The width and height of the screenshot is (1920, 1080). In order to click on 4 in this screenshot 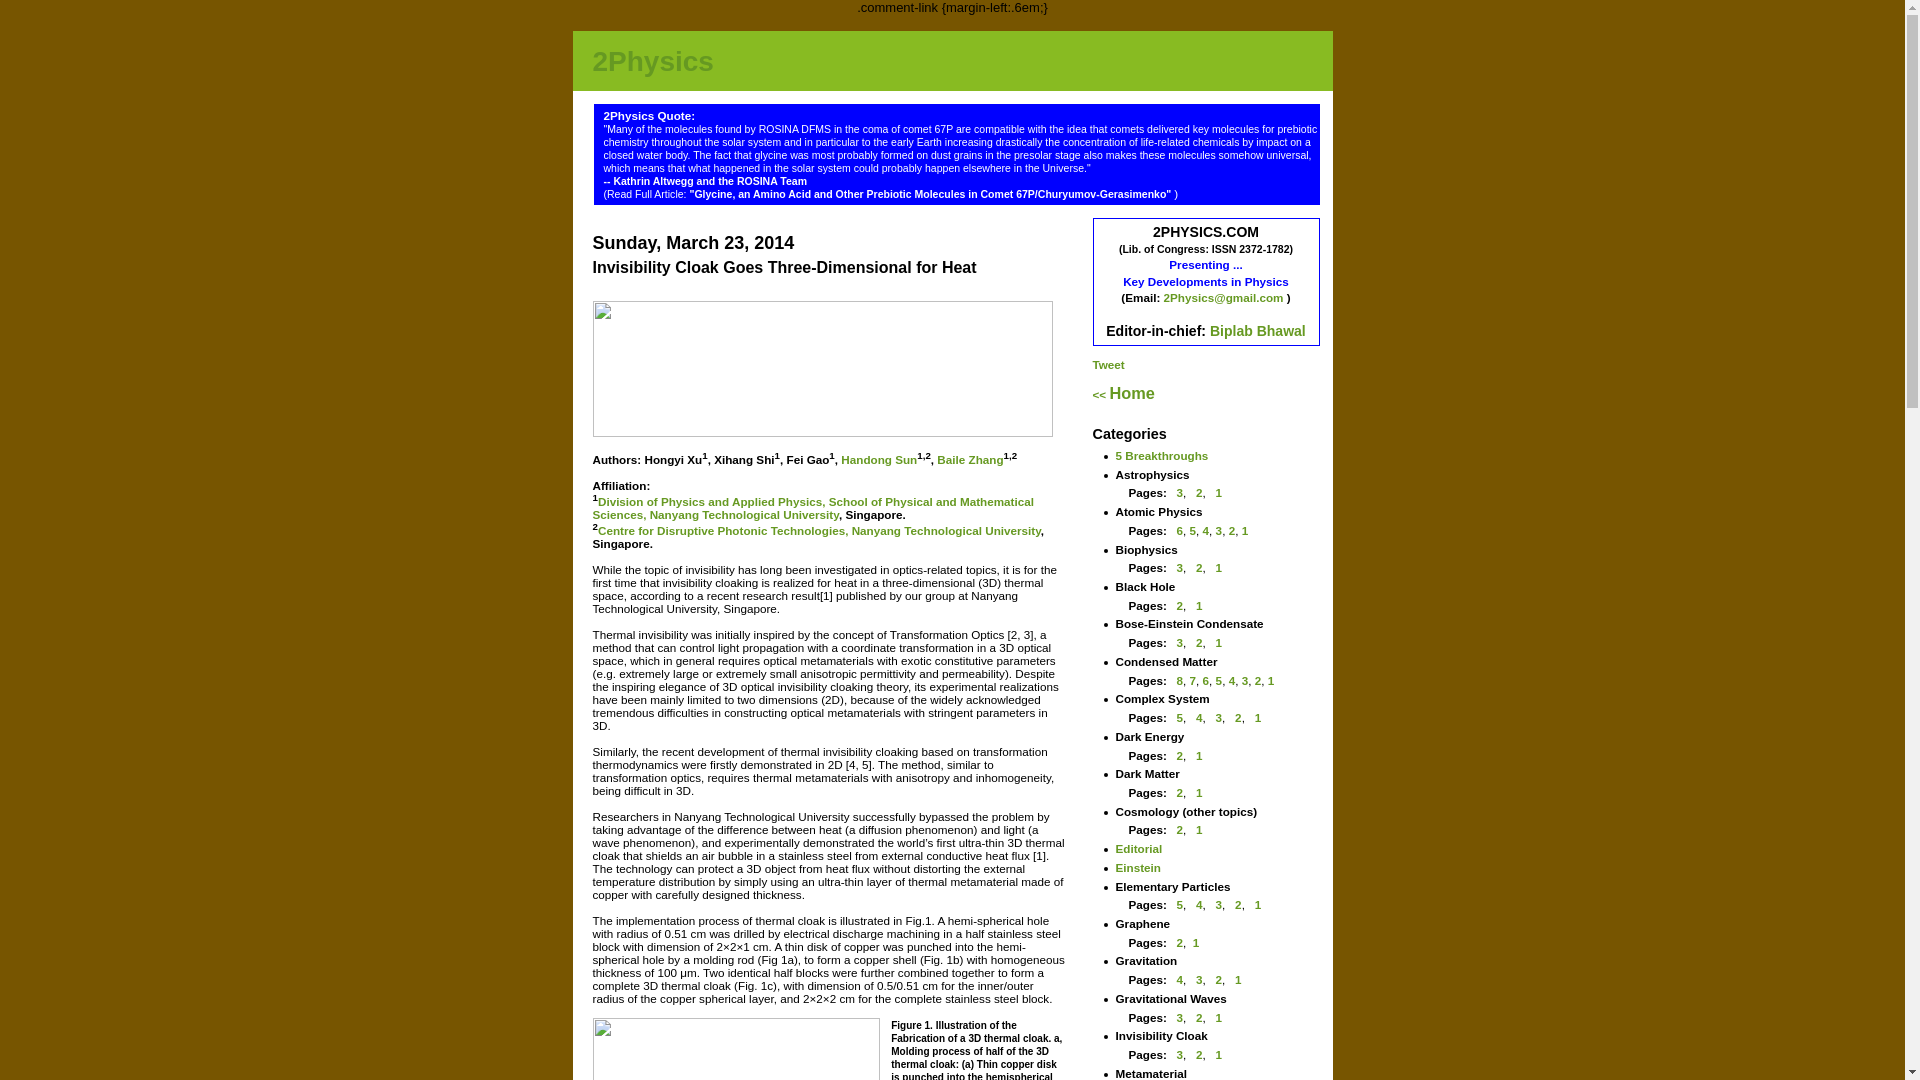, I will do `click(1180, 980)`.